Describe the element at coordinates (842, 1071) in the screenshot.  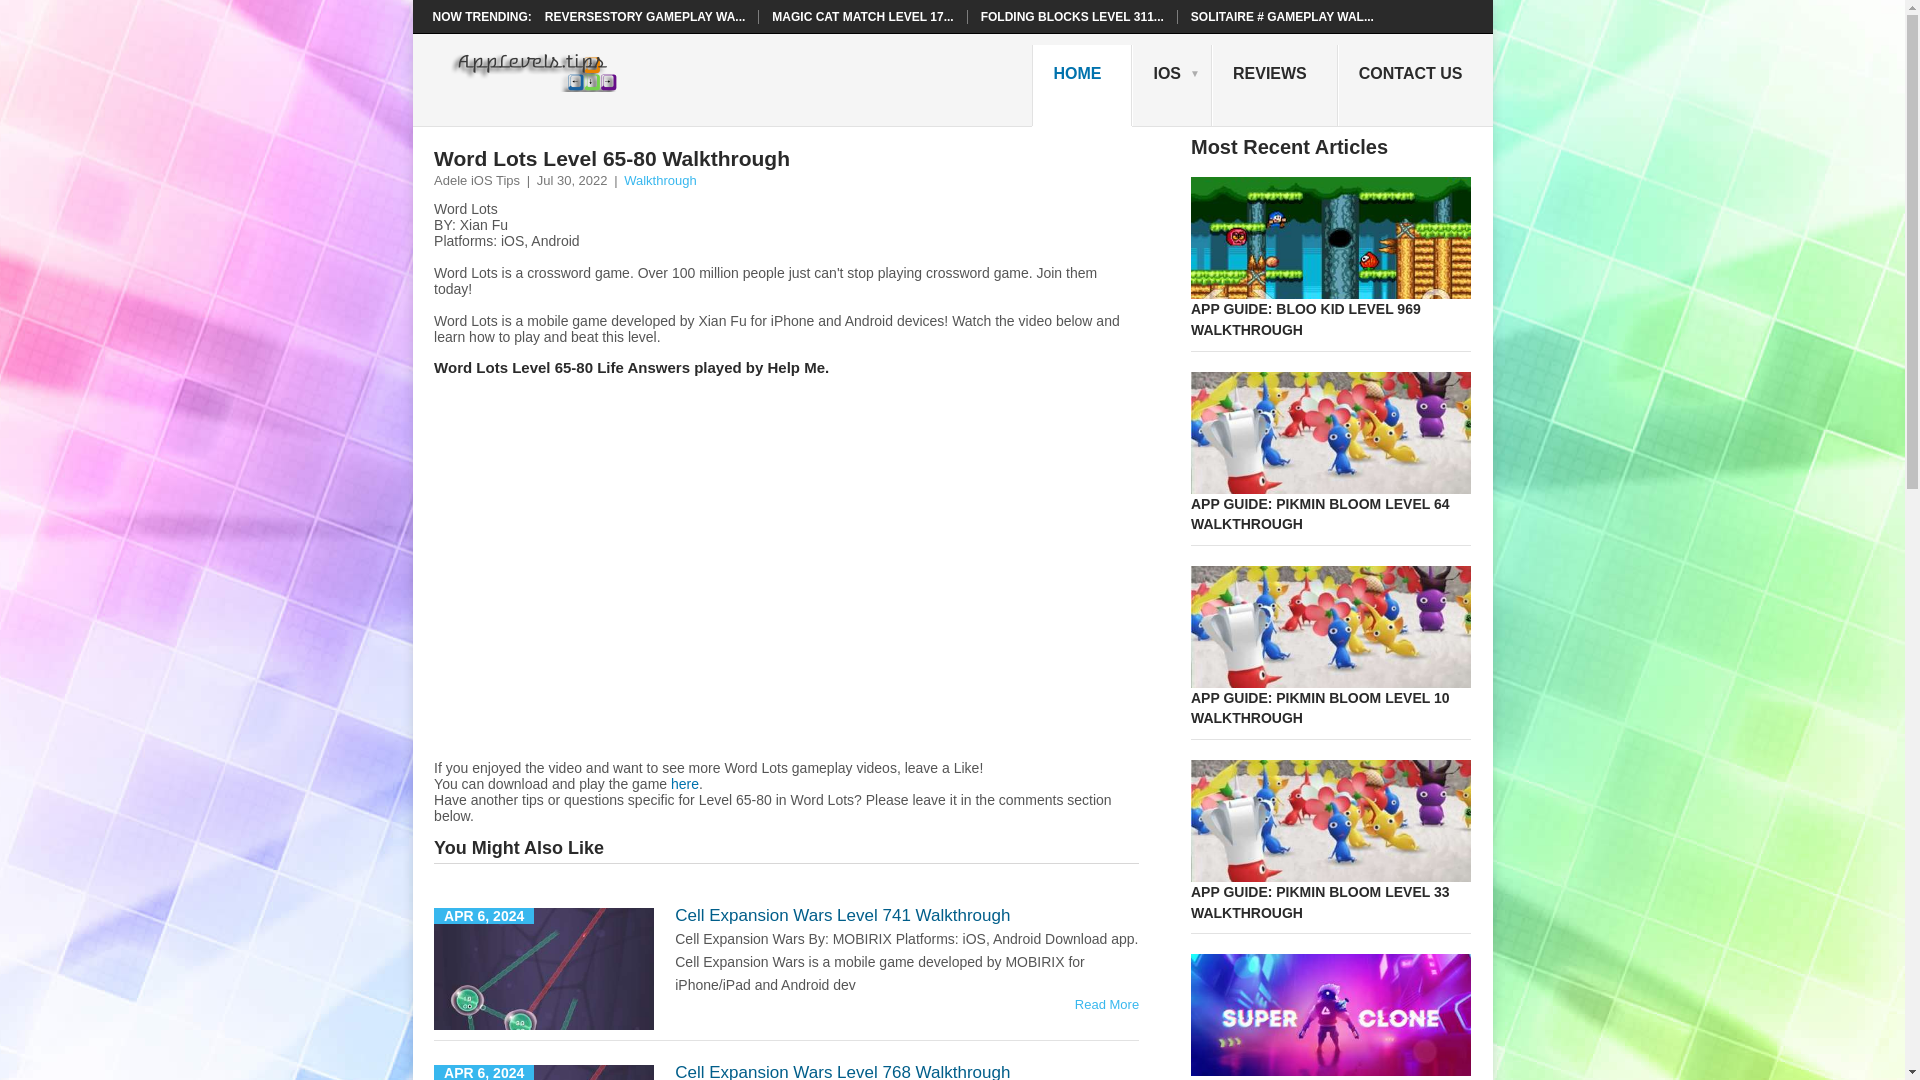
I see `ReversEstory Gameplay Walkthrough` at that location.